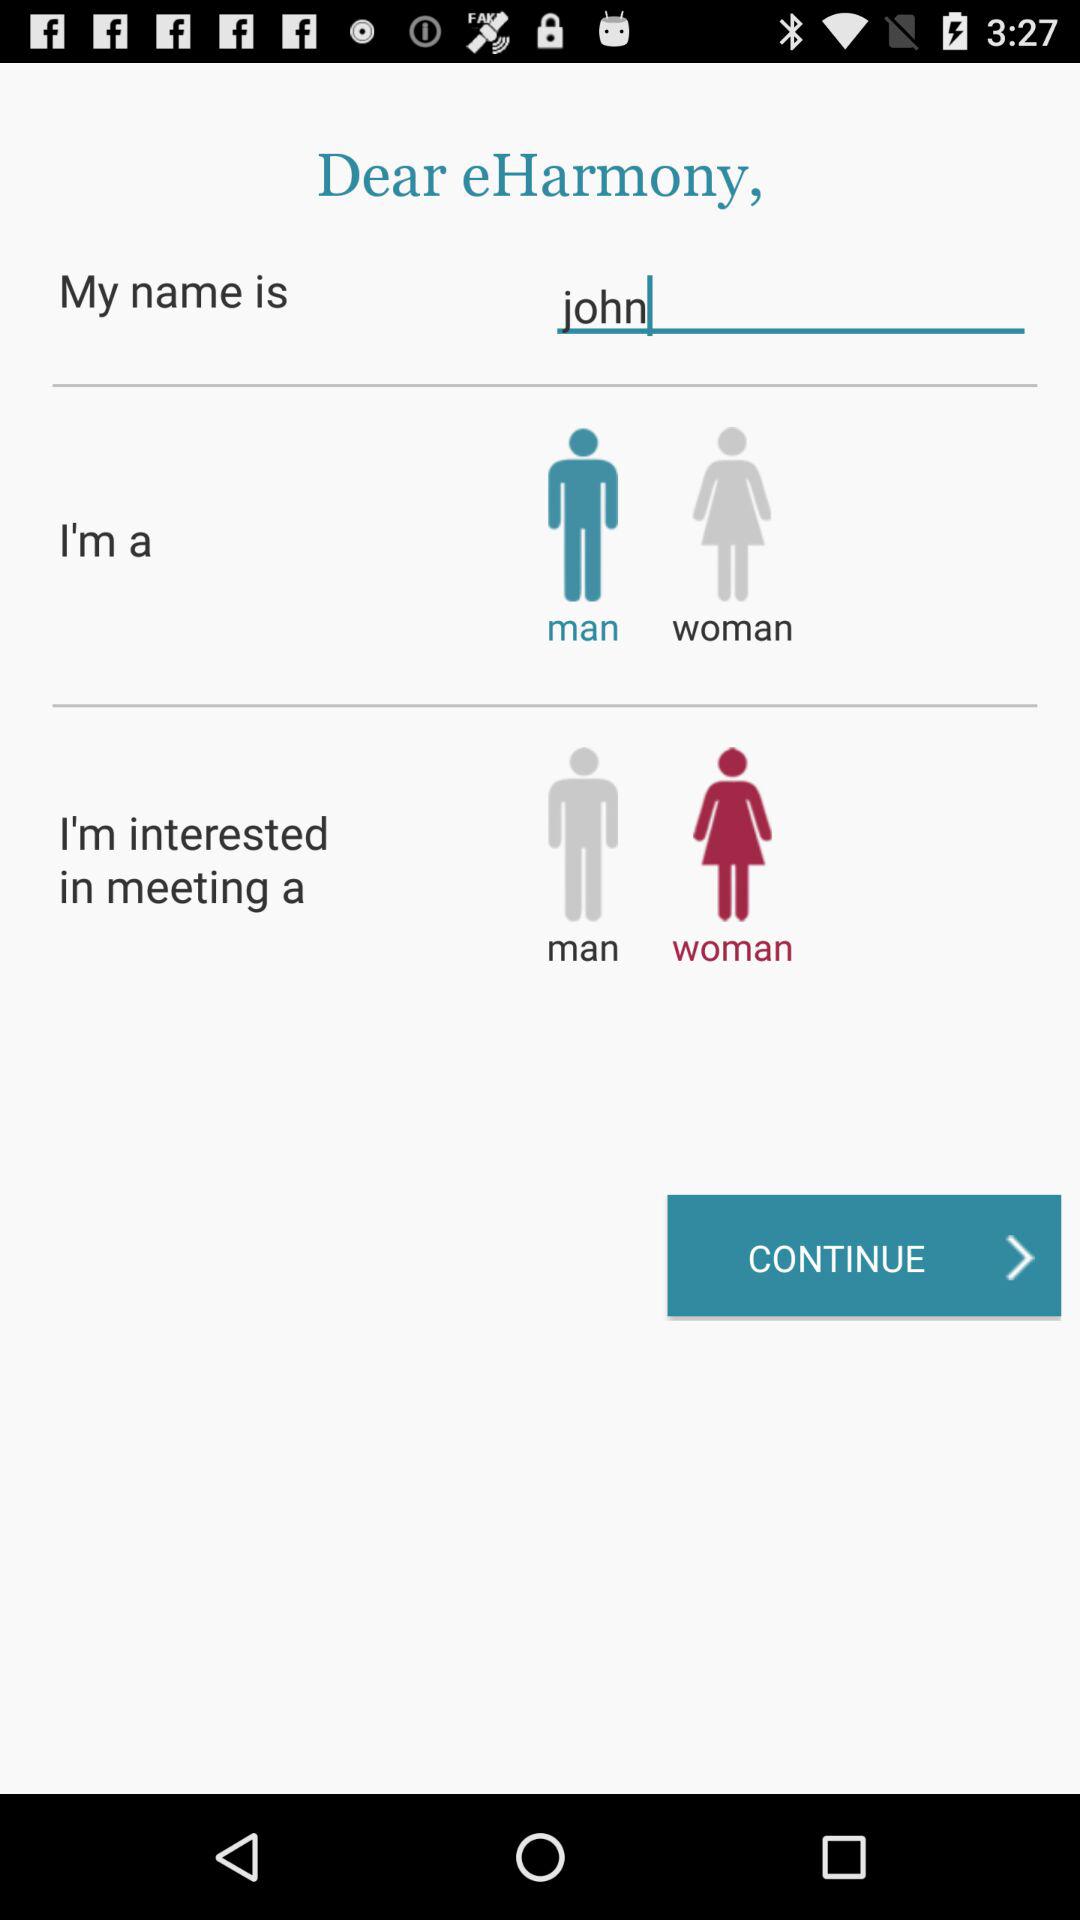 This screenshot has width=1080, height=1920. Describe the element at coordinates (790, 305) in the screenshot. I see `click icon next to my name is icon` at that location.